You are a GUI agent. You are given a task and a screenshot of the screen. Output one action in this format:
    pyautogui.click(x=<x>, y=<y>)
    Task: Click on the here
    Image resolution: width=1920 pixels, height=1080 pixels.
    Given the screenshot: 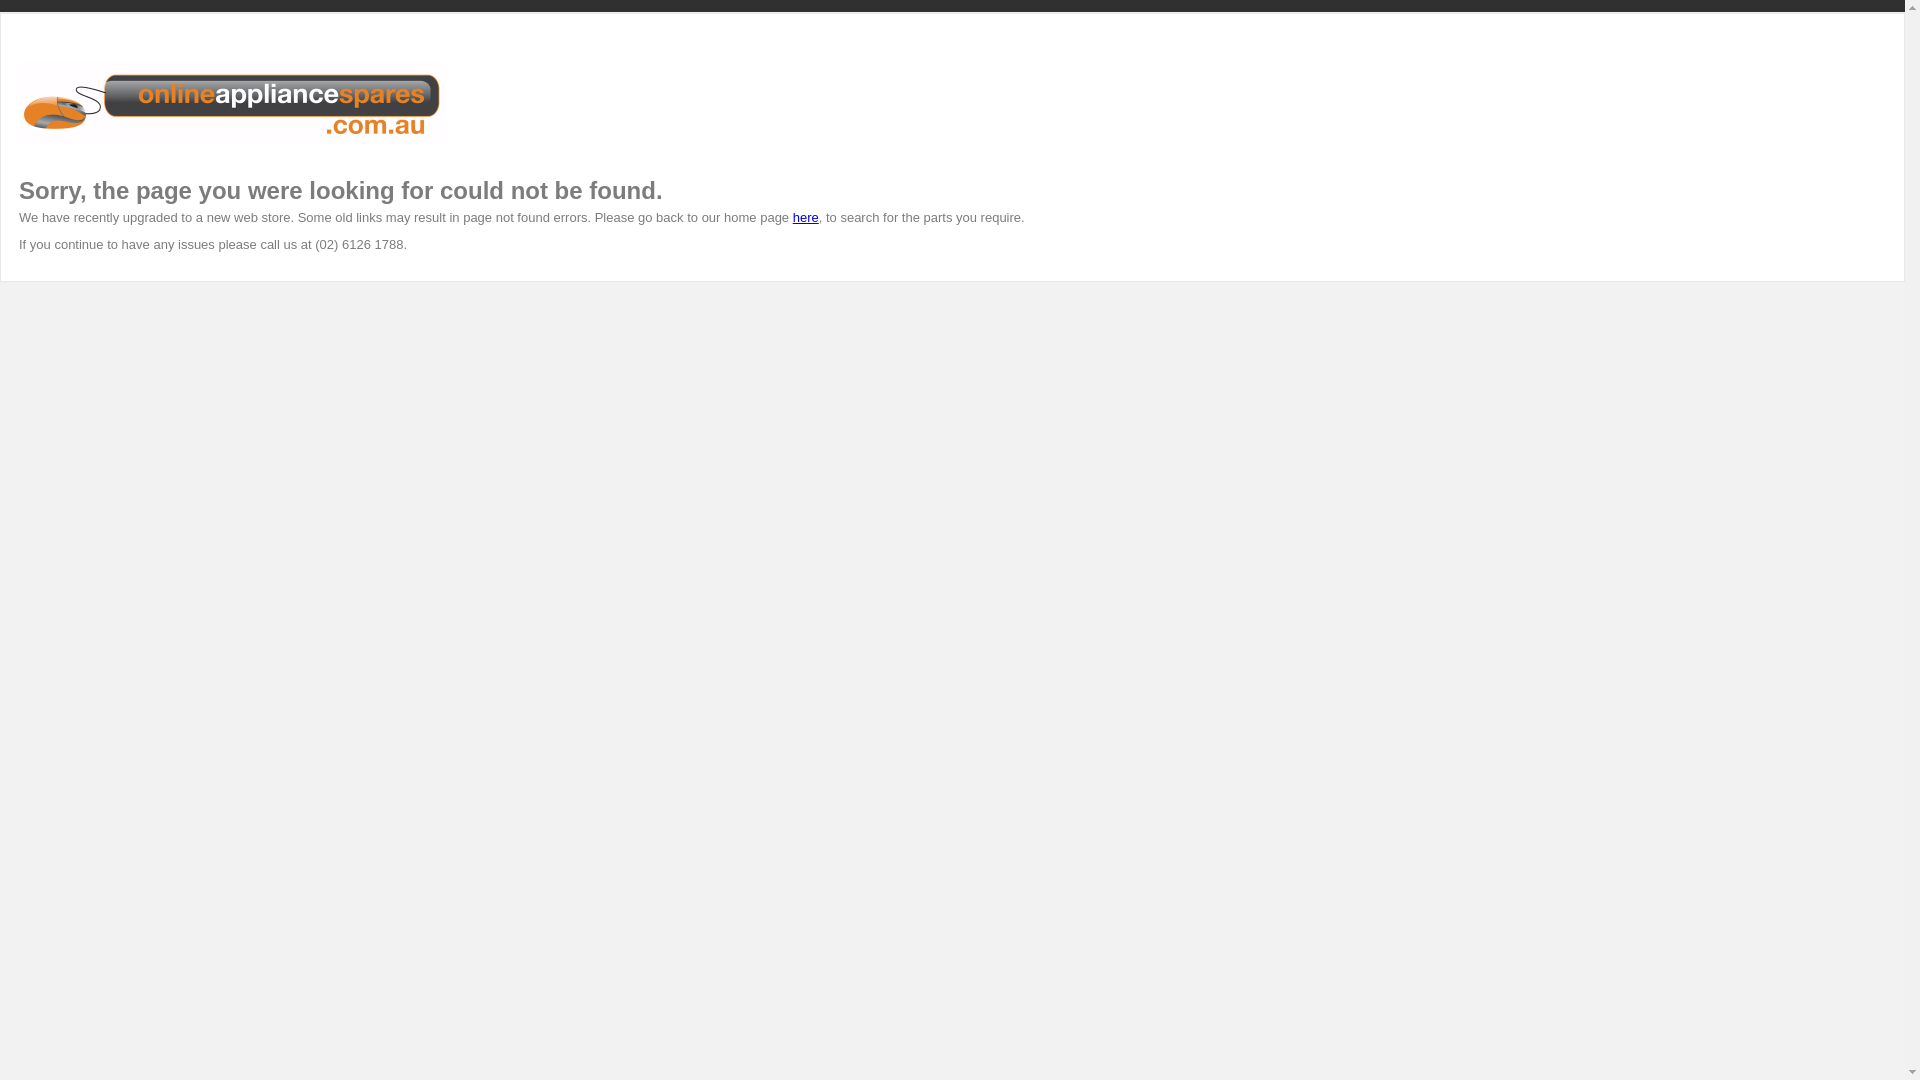 What is the action you would take?
    pyautogui.click(x=806, y=218)
    